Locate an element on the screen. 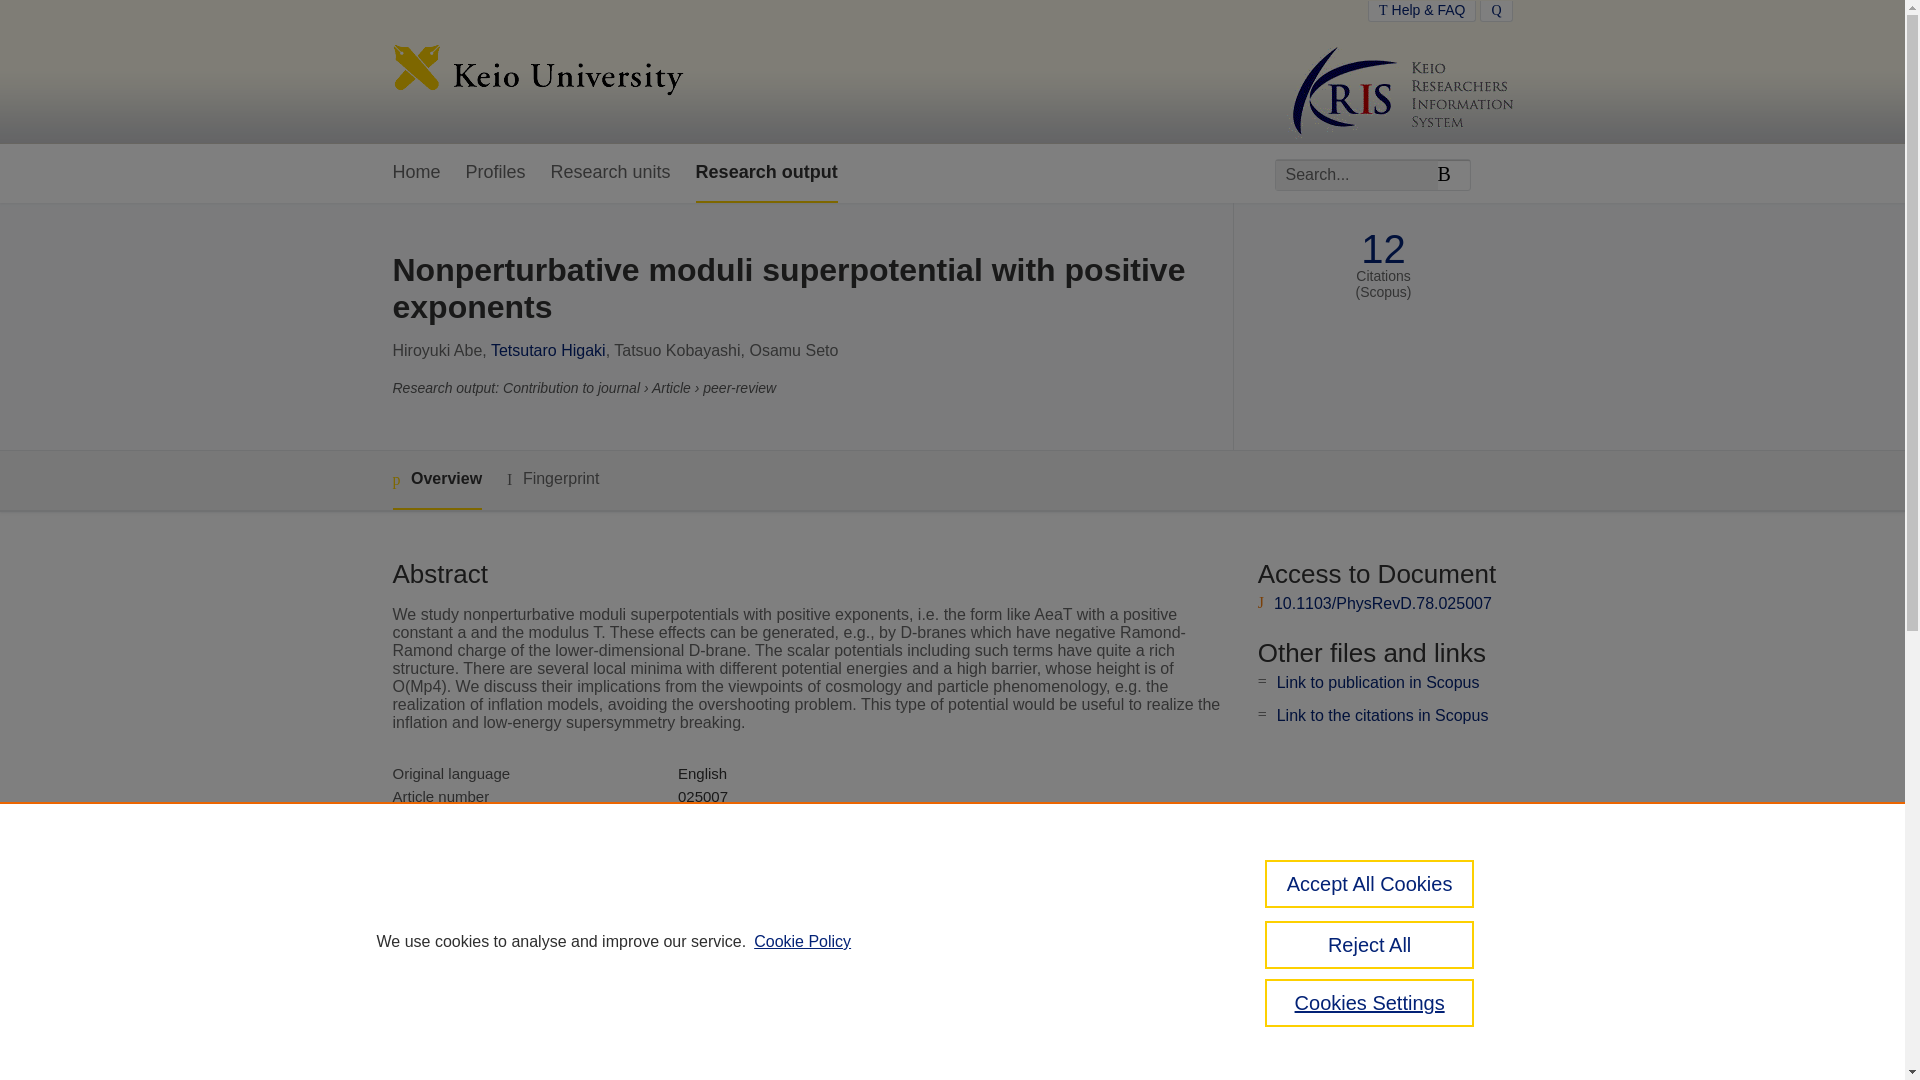  Reject All is located at coordinates (1370, 944).